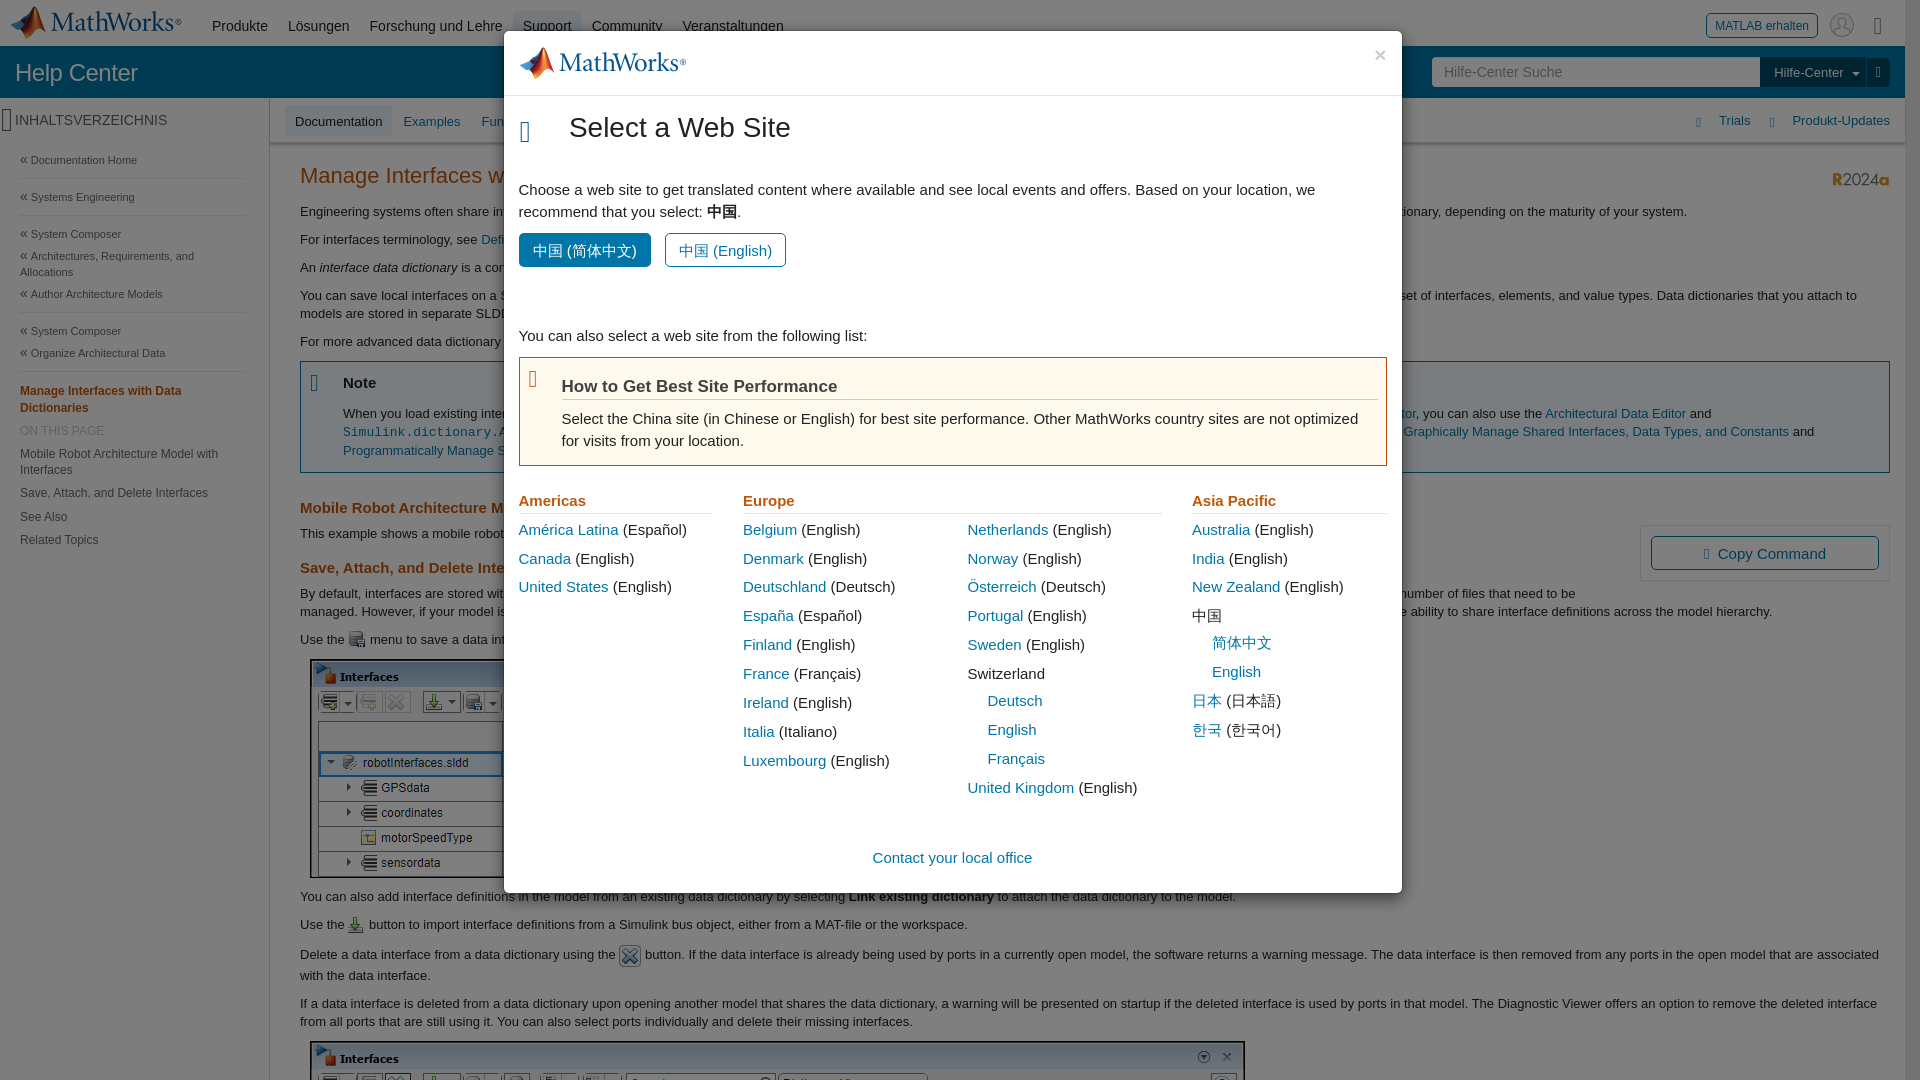 The image size is (1920, 1080). I want to click on Melden Sie sich bei Ihrem MathWorks Konto an, so click(1842, 24).